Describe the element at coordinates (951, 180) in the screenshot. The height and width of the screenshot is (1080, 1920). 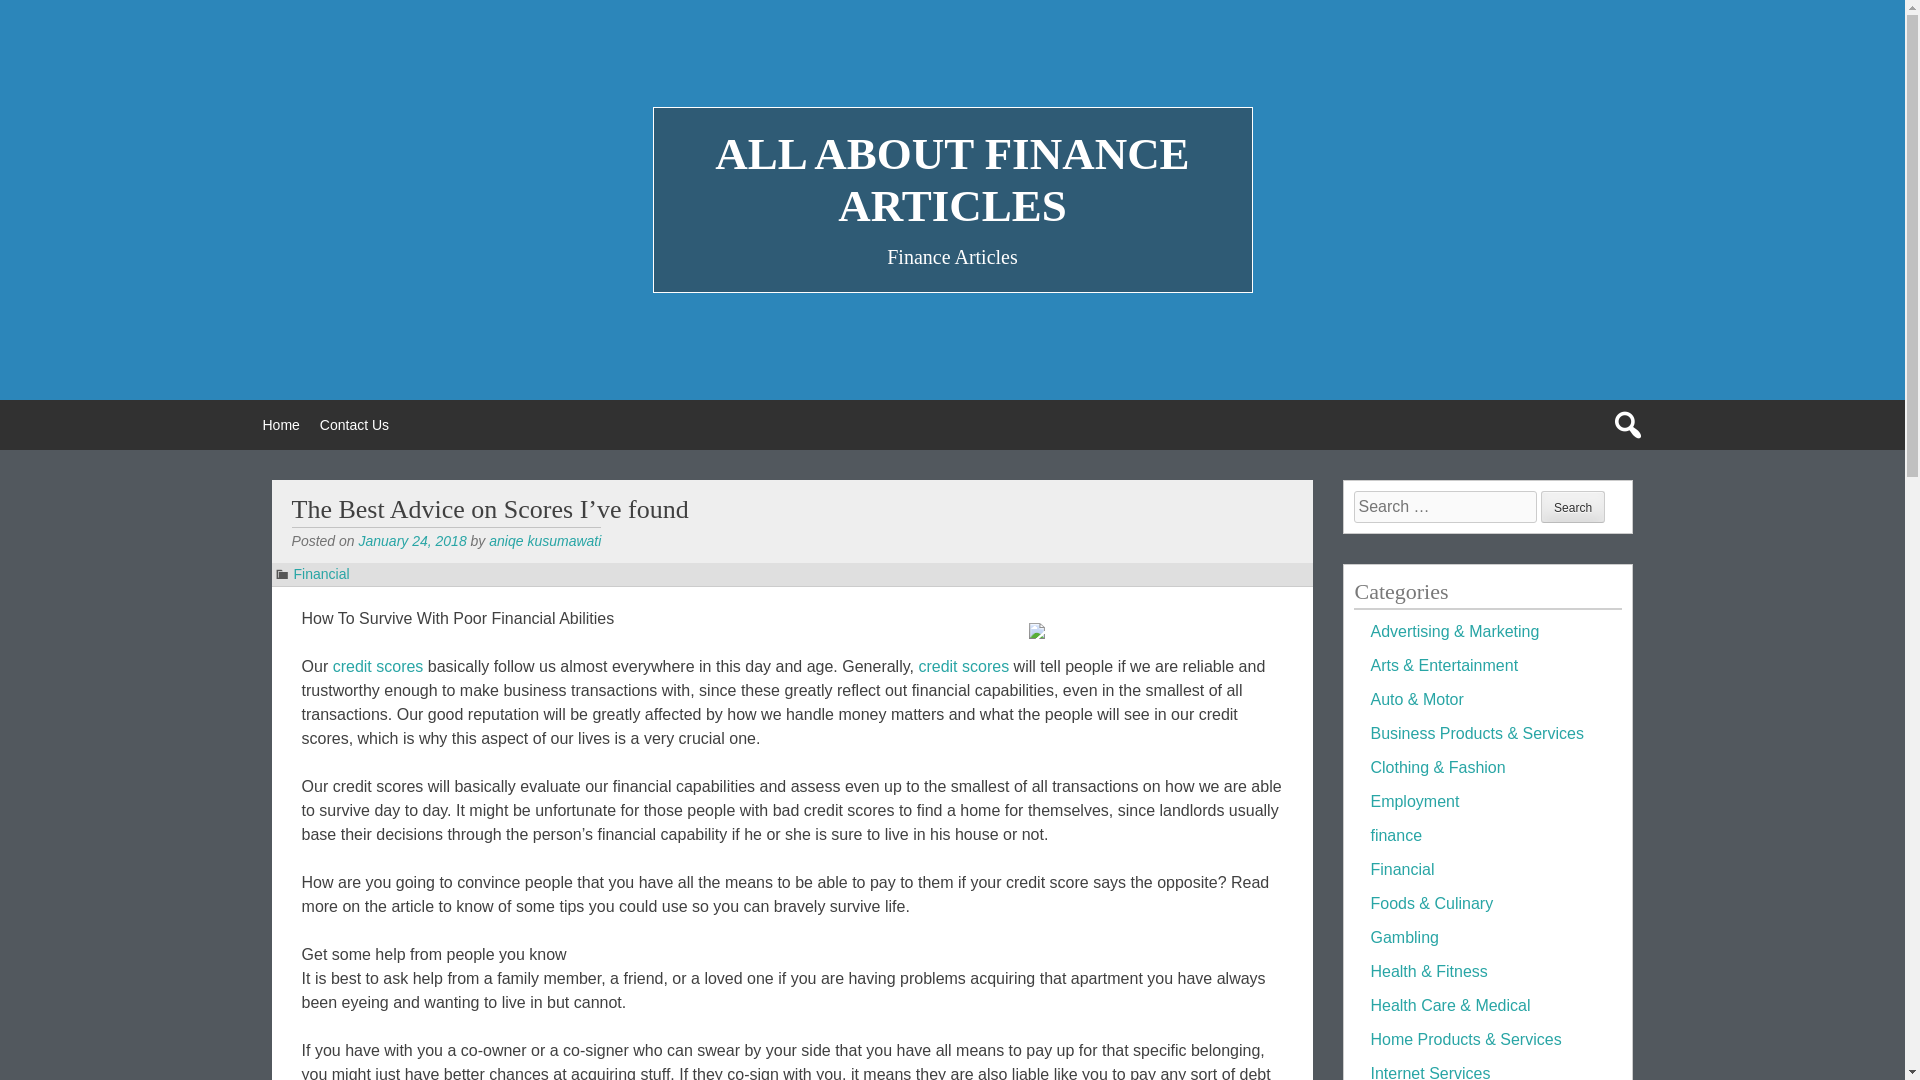
I see `ALL ABOUT FINANCE ARTICLES` at that location.